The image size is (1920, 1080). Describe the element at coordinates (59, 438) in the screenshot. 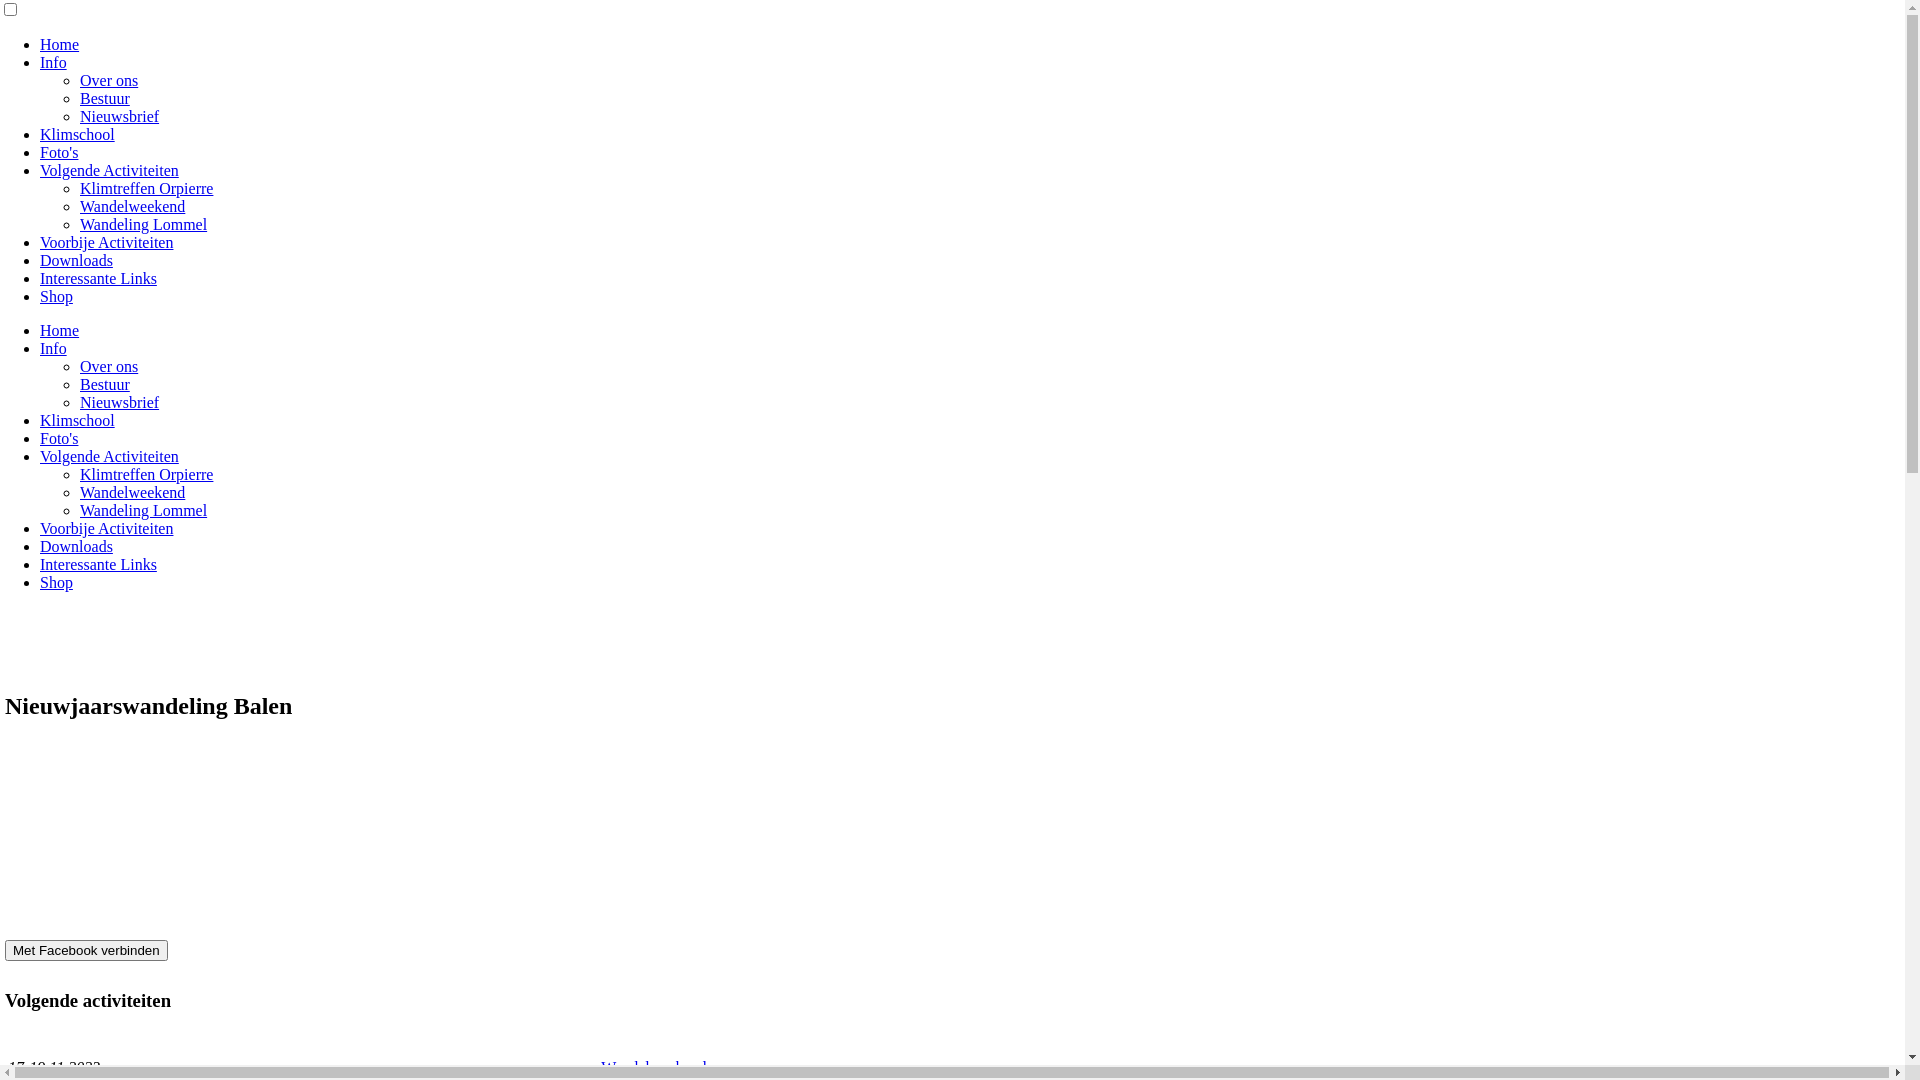

I see `Foto's` at that location.